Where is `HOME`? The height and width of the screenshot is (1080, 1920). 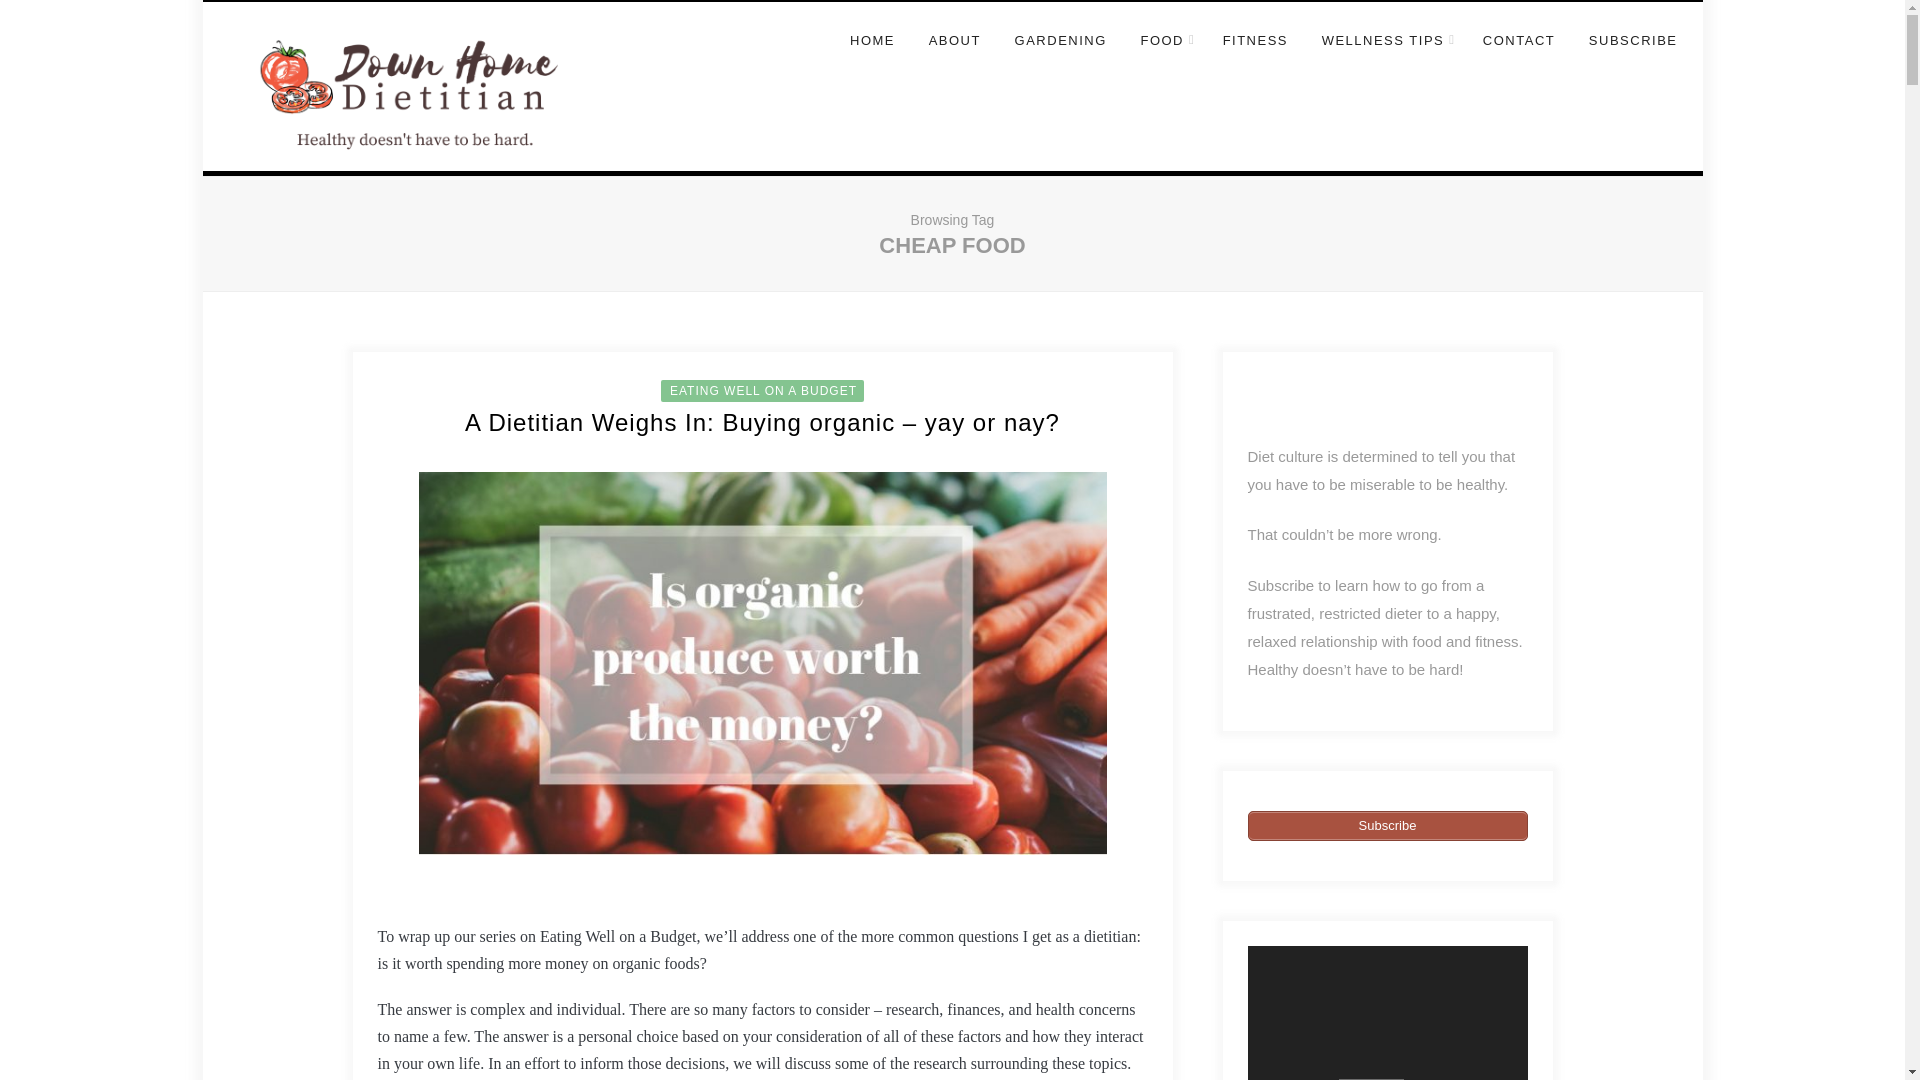 HOME is located at coordinates (880, 35).